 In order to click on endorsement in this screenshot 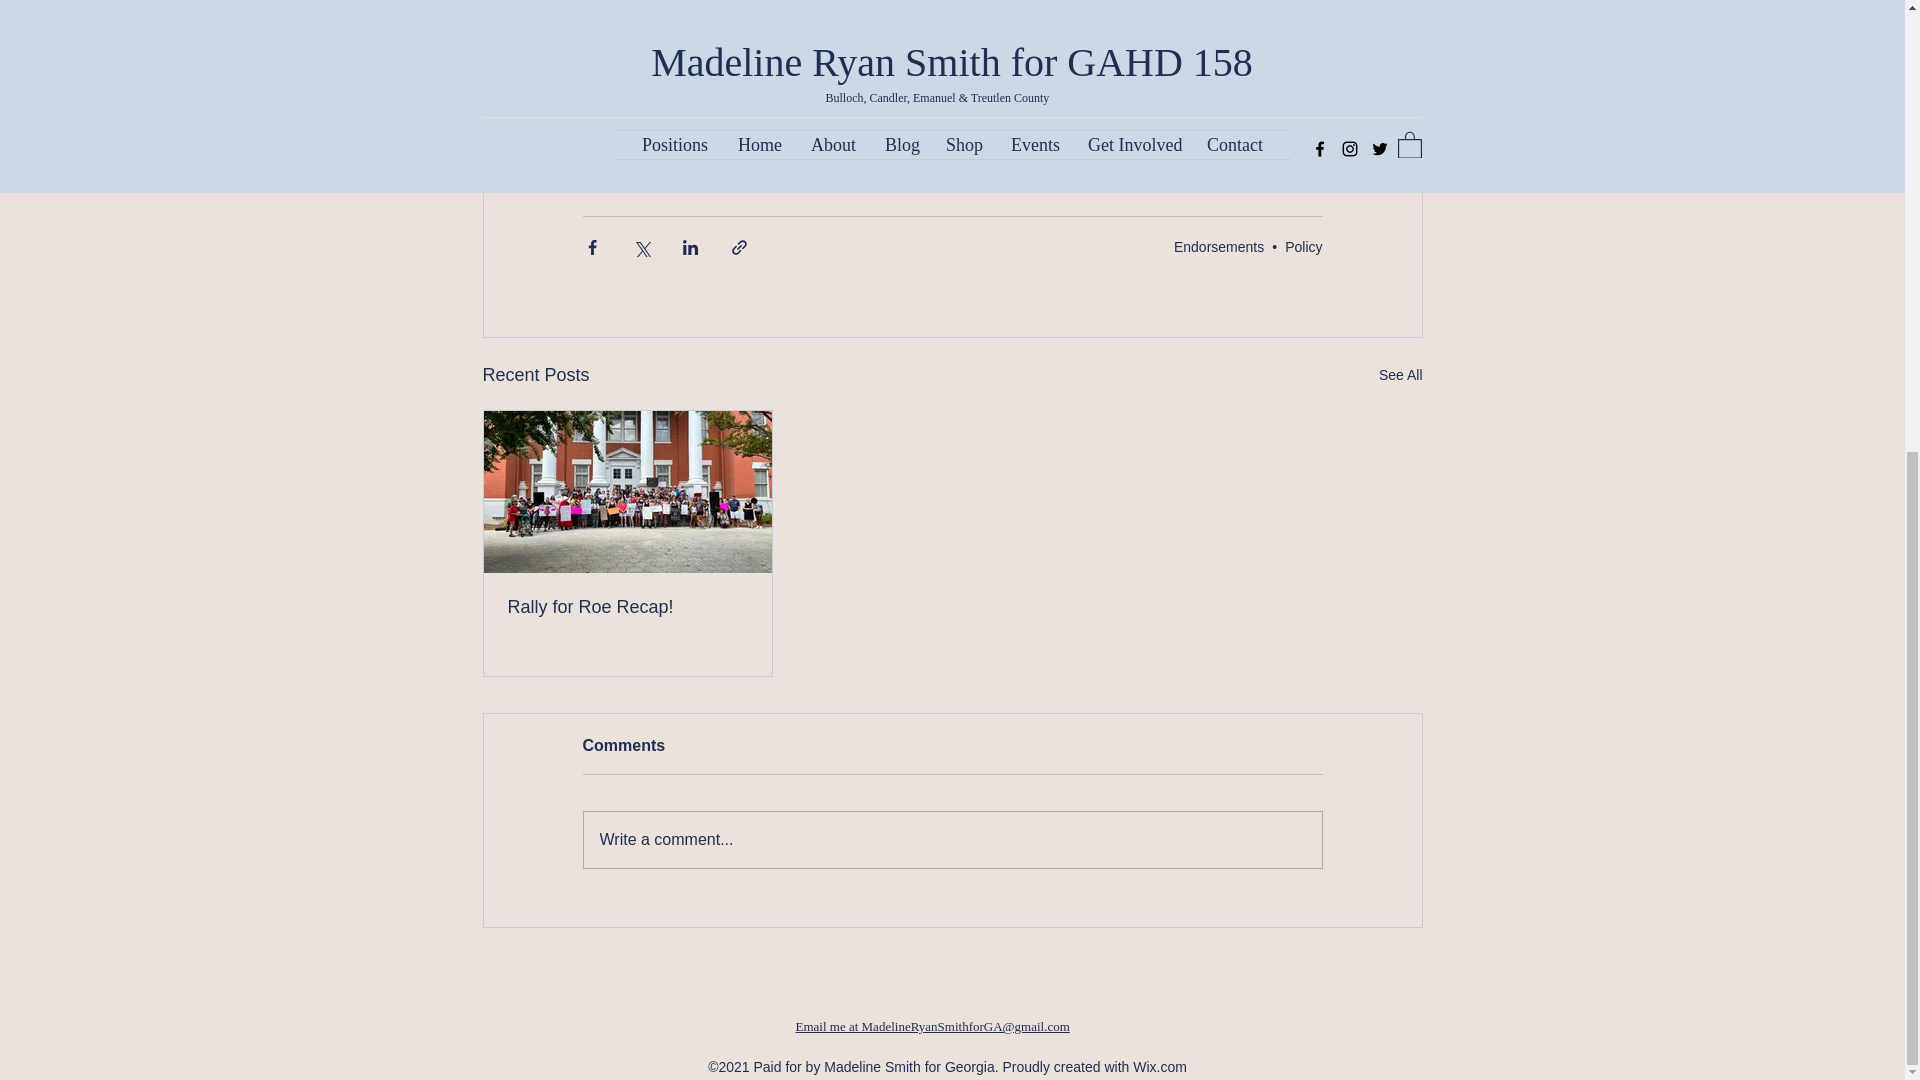, I will do `click(854, 170)`.